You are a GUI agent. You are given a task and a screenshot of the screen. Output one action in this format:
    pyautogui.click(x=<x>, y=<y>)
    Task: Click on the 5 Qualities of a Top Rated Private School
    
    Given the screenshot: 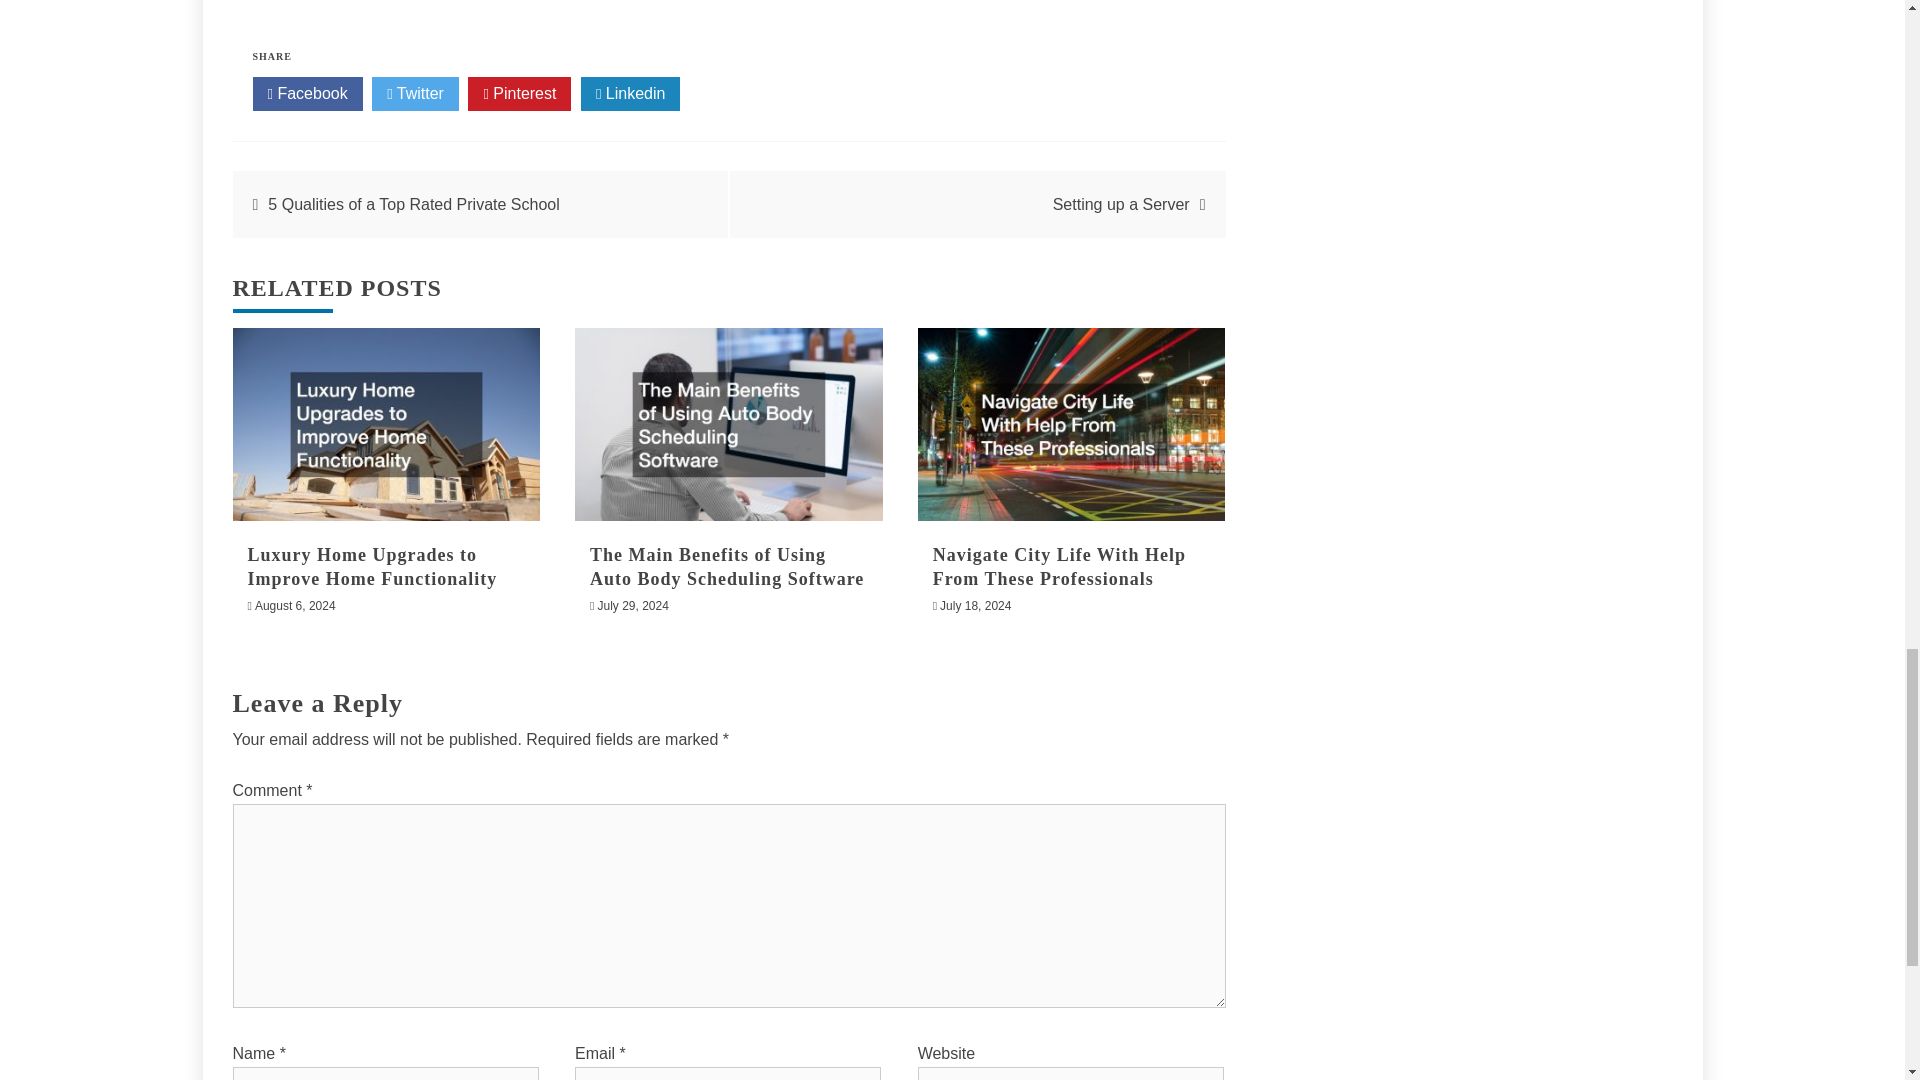 What is the action you would take?
    pyautogui.click(x=413, y=204)
    